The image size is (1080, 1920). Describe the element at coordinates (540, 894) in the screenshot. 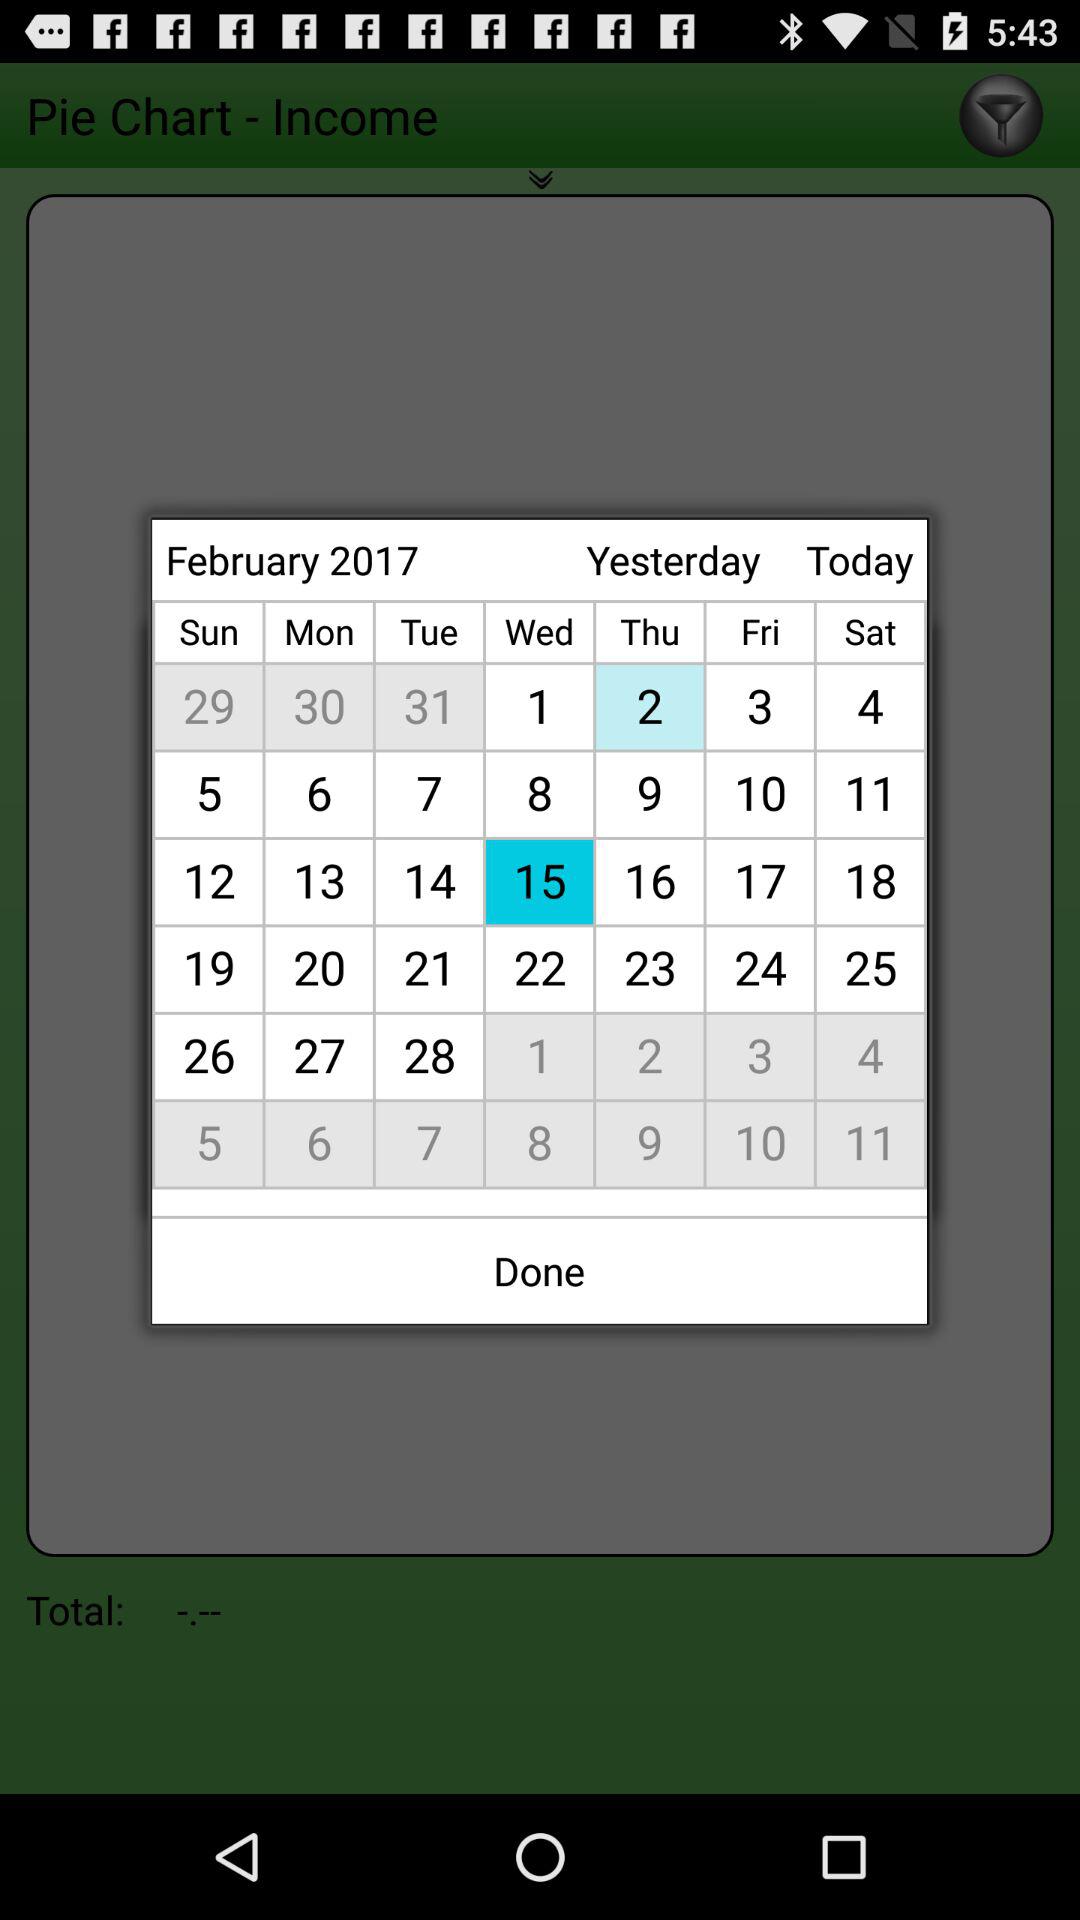

I see `launch the icon below february 2017 app` at that location.